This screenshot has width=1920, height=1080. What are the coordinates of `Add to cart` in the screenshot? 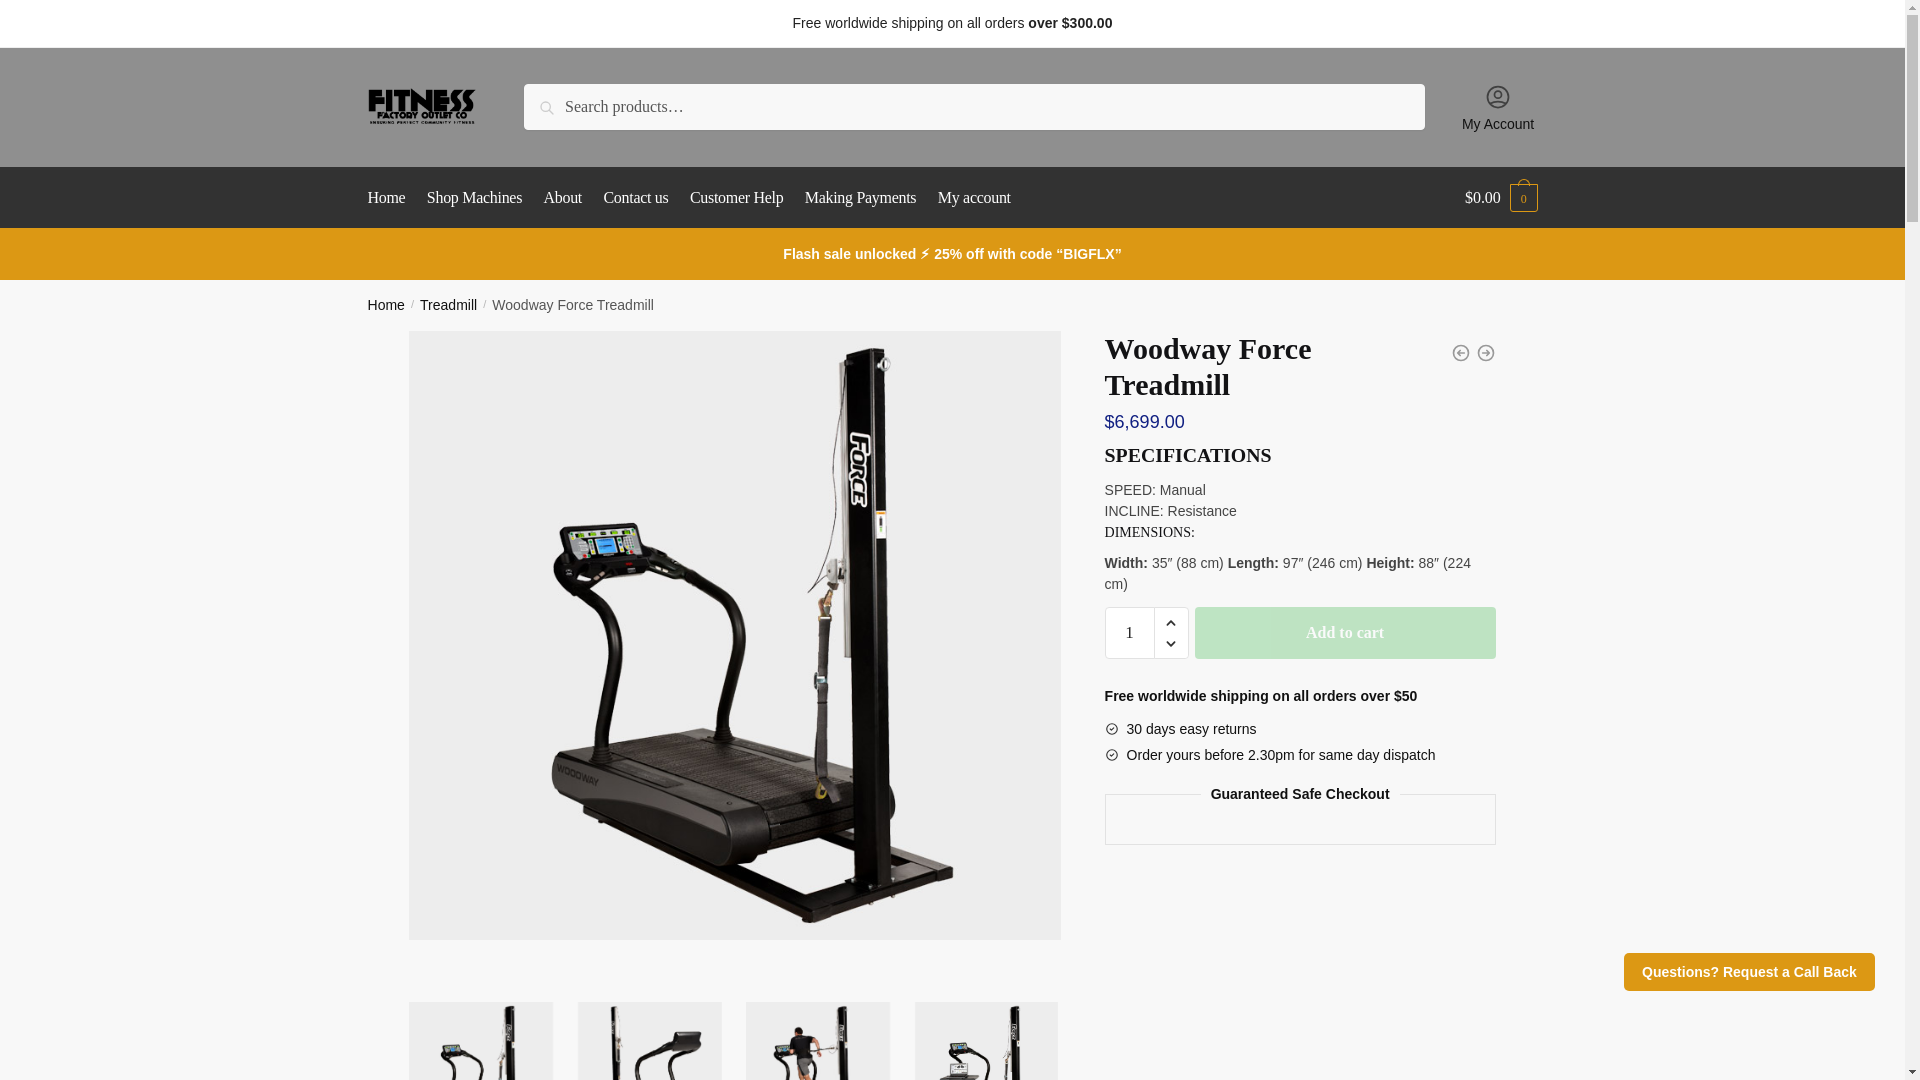 It's located at (1344, 632).